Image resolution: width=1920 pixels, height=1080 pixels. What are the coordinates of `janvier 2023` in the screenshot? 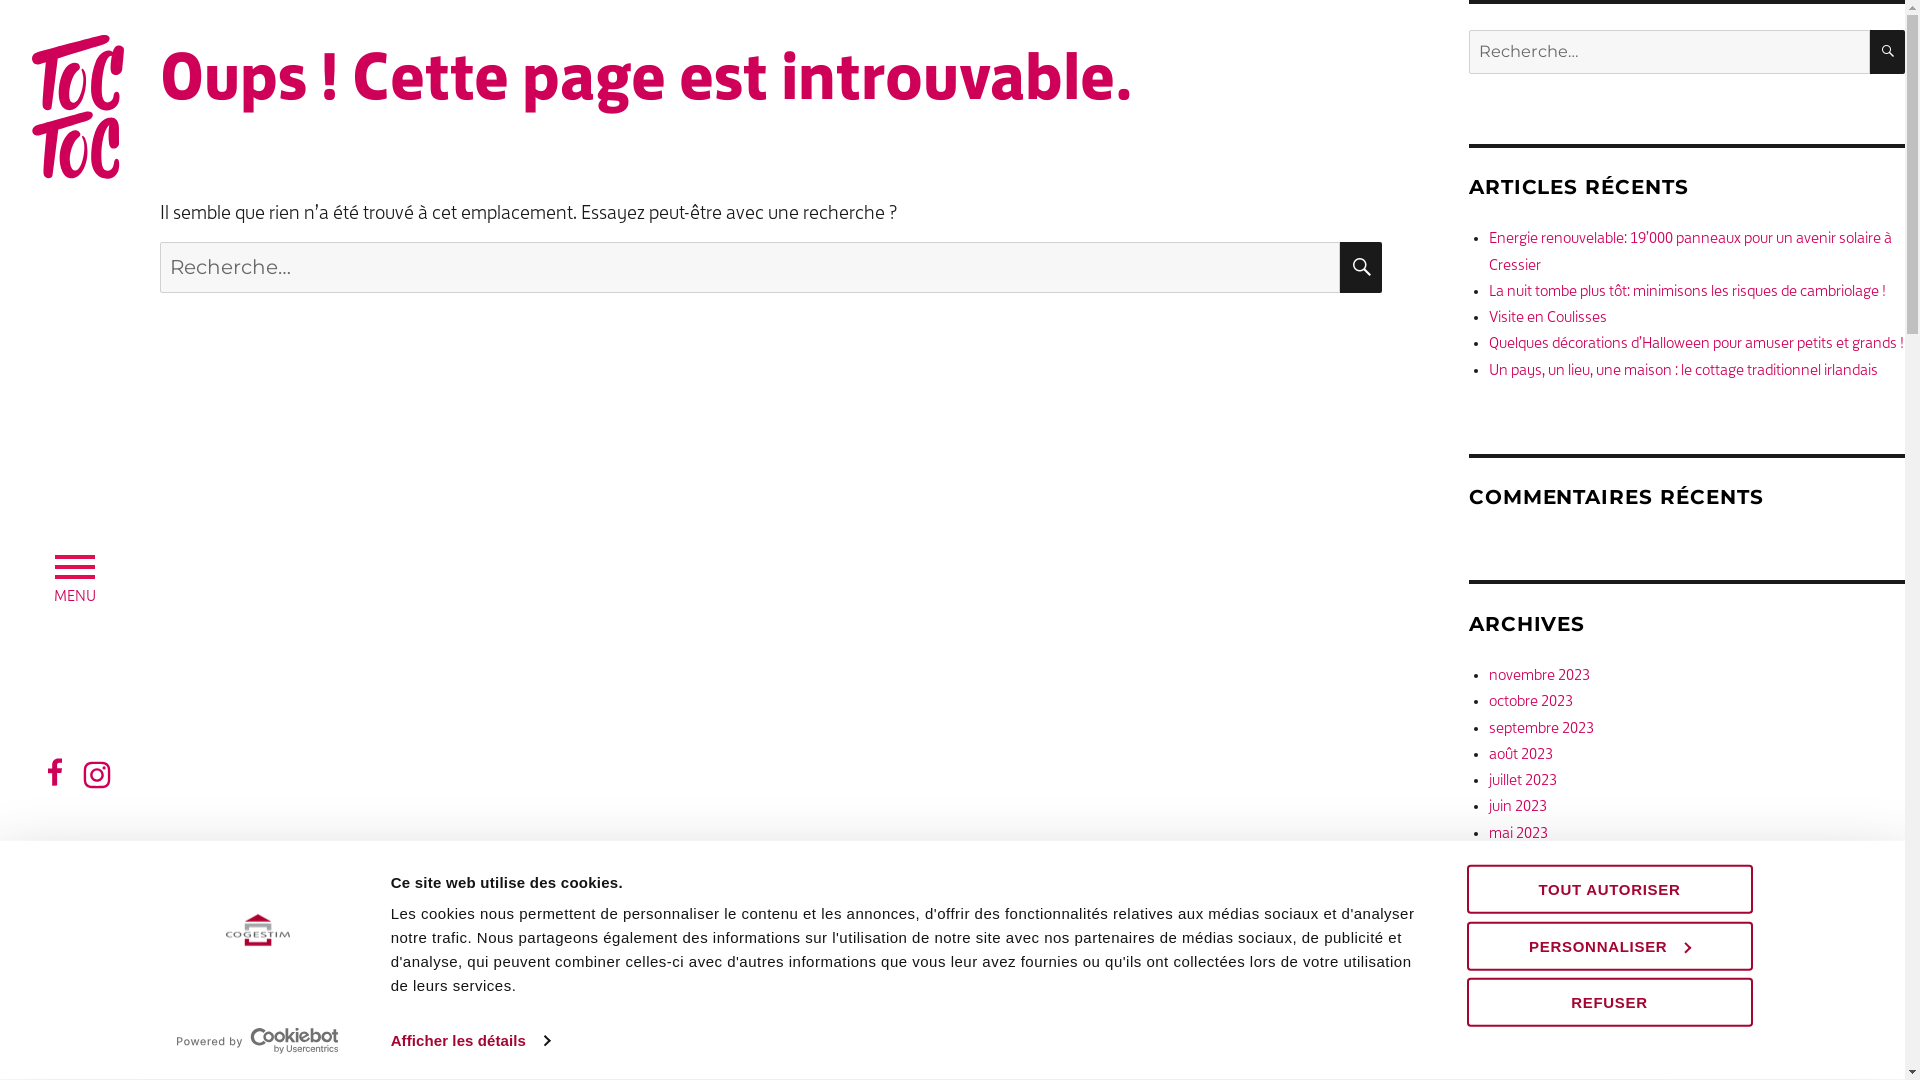 It's located at (1528, 938).